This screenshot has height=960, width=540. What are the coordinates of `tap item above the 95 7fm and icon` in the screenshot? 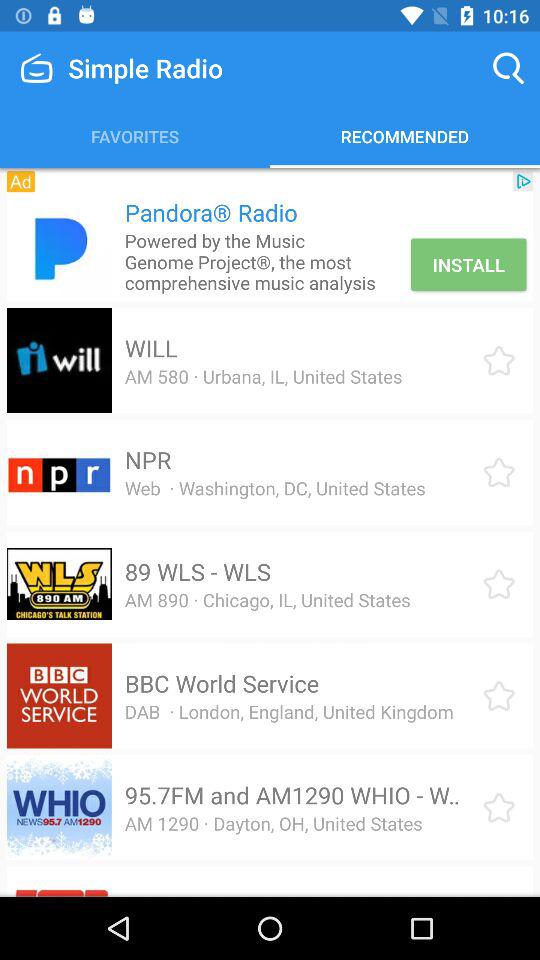 It's located at (288, 712).